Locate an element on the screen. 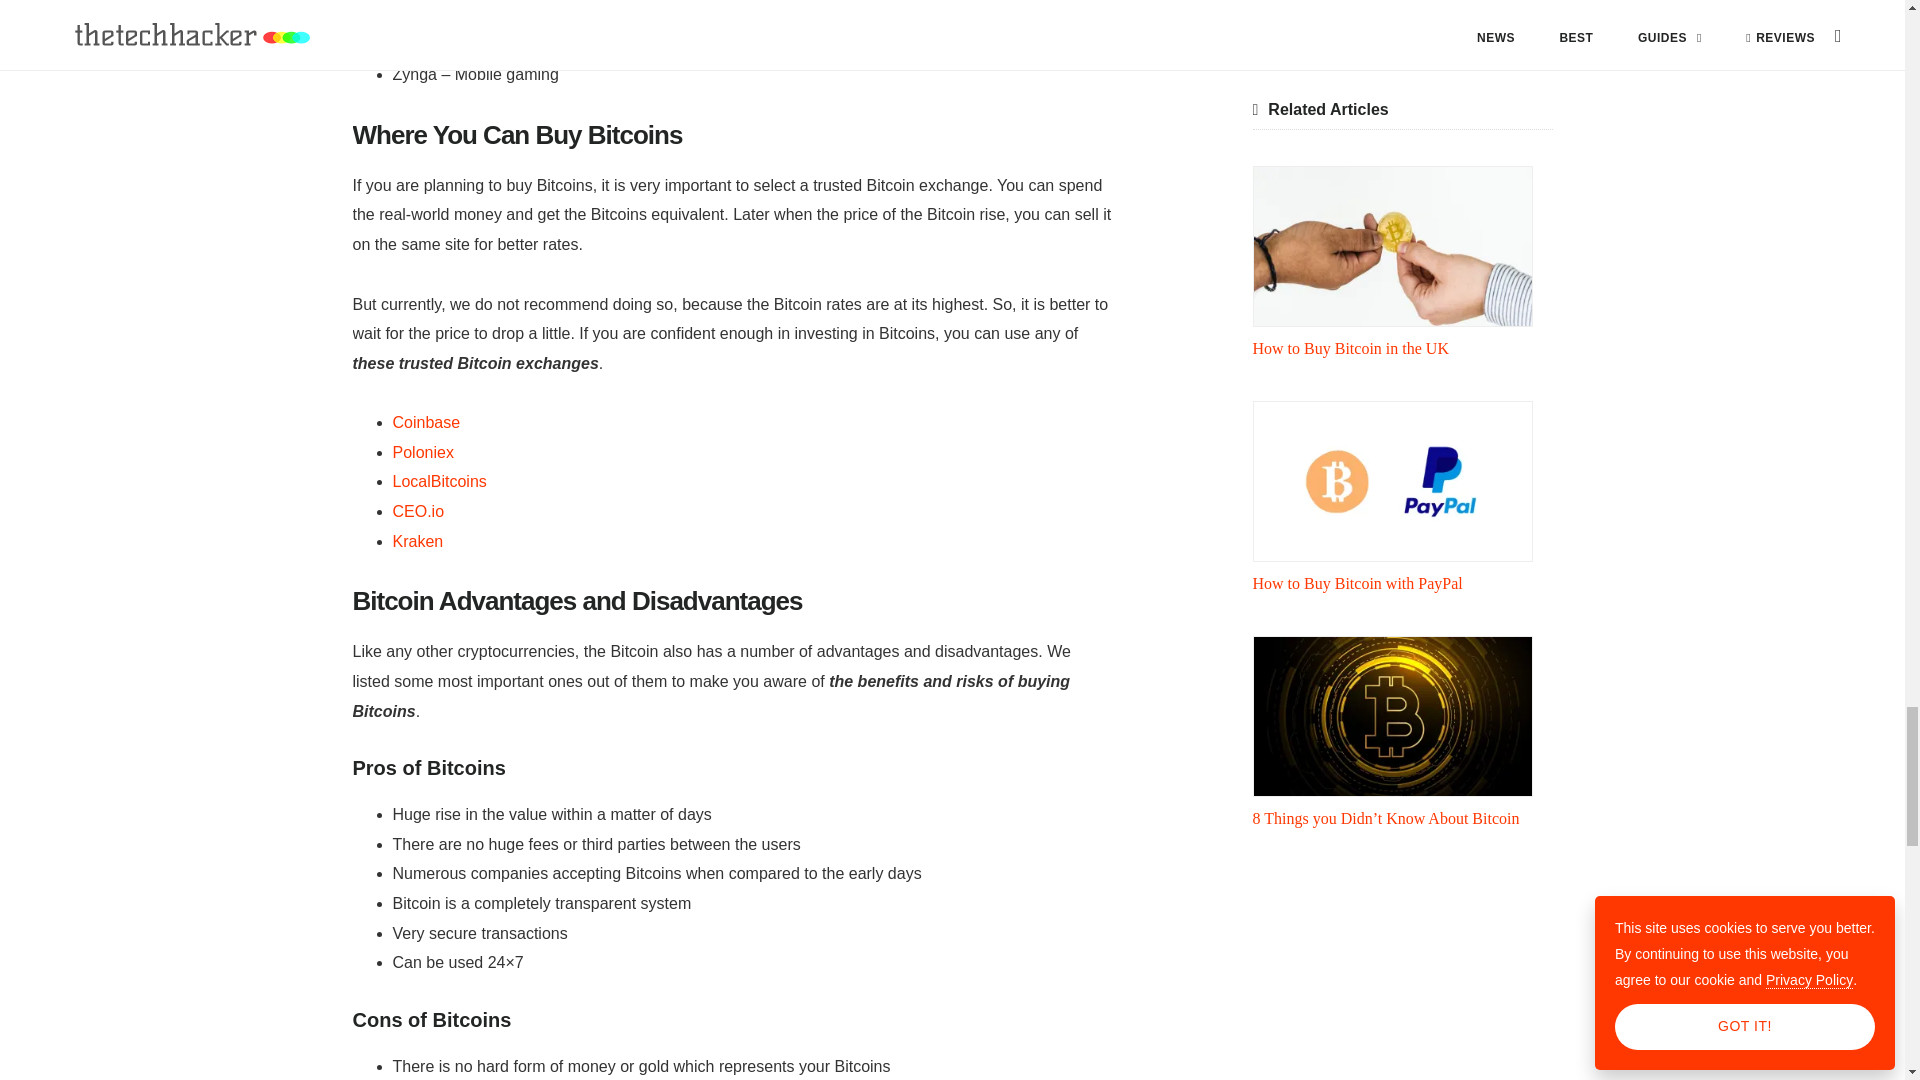 This screenshot has width=1920, height=1080. Coinbase is located at coordinates (426, 422).